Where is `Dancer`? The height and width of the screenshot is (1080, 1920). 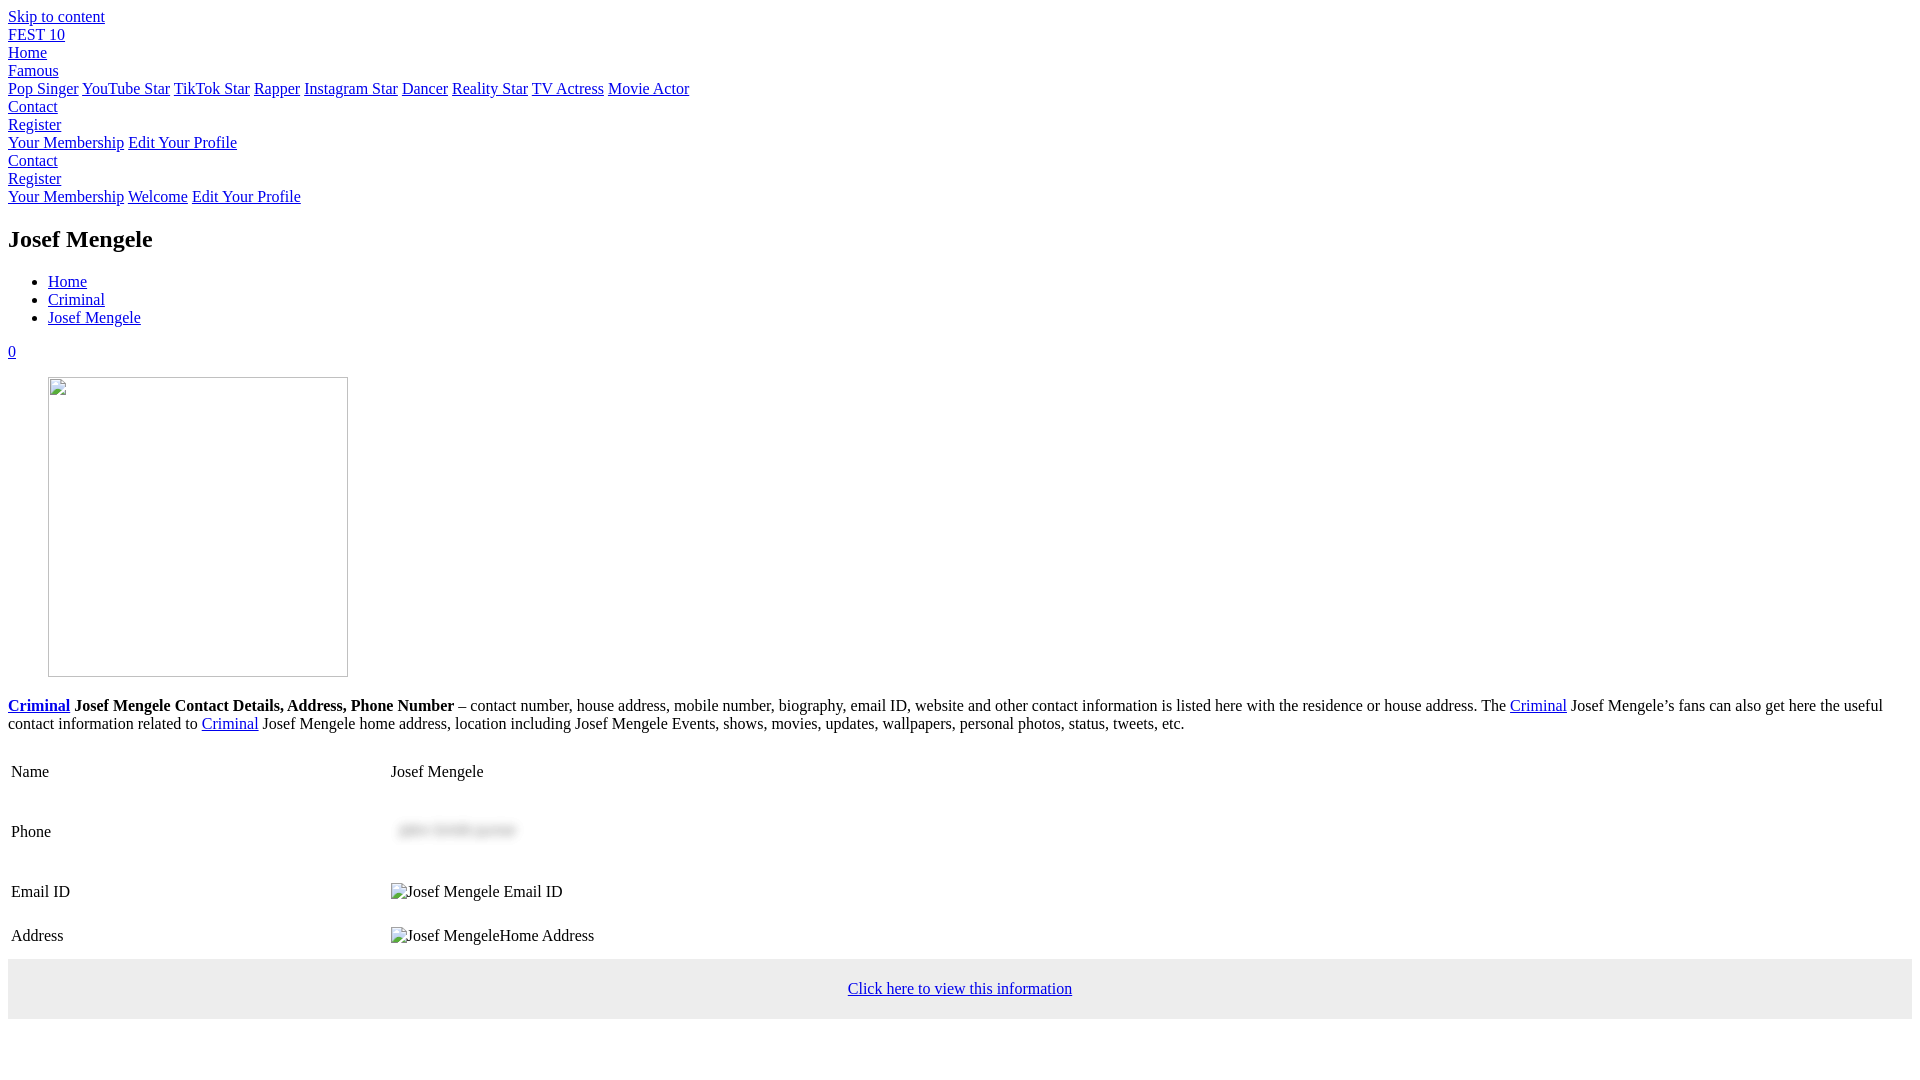
Dancer is located at coordinates (424, 88).